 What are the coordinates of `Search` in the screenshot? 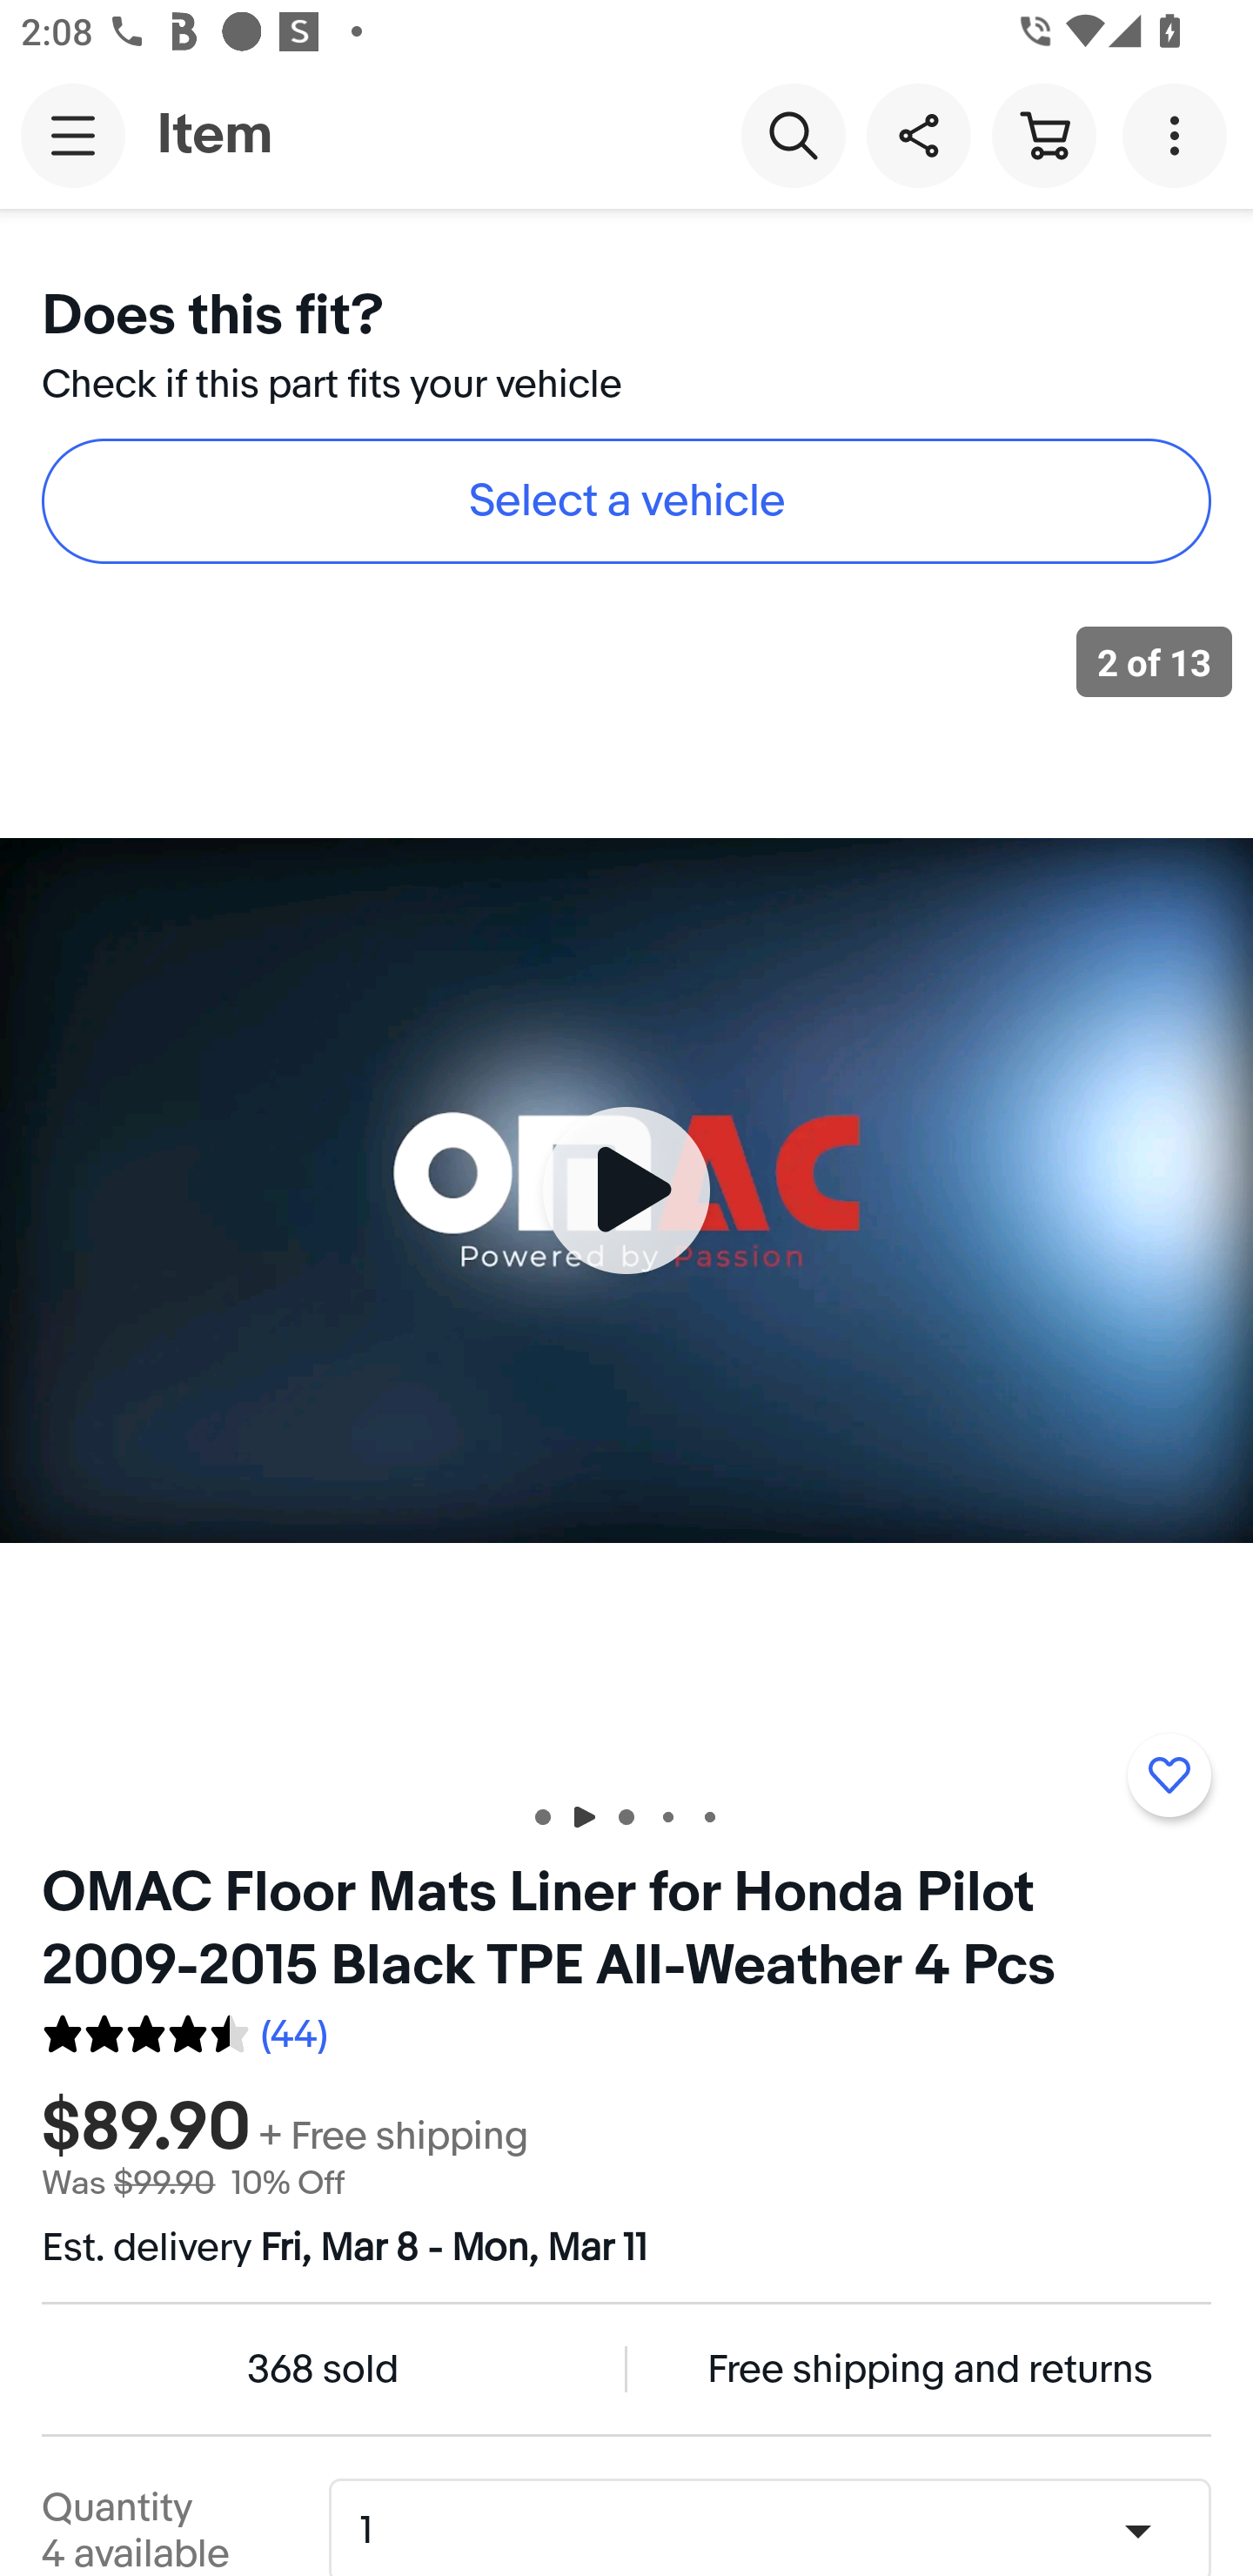 It's located at (793, 134).